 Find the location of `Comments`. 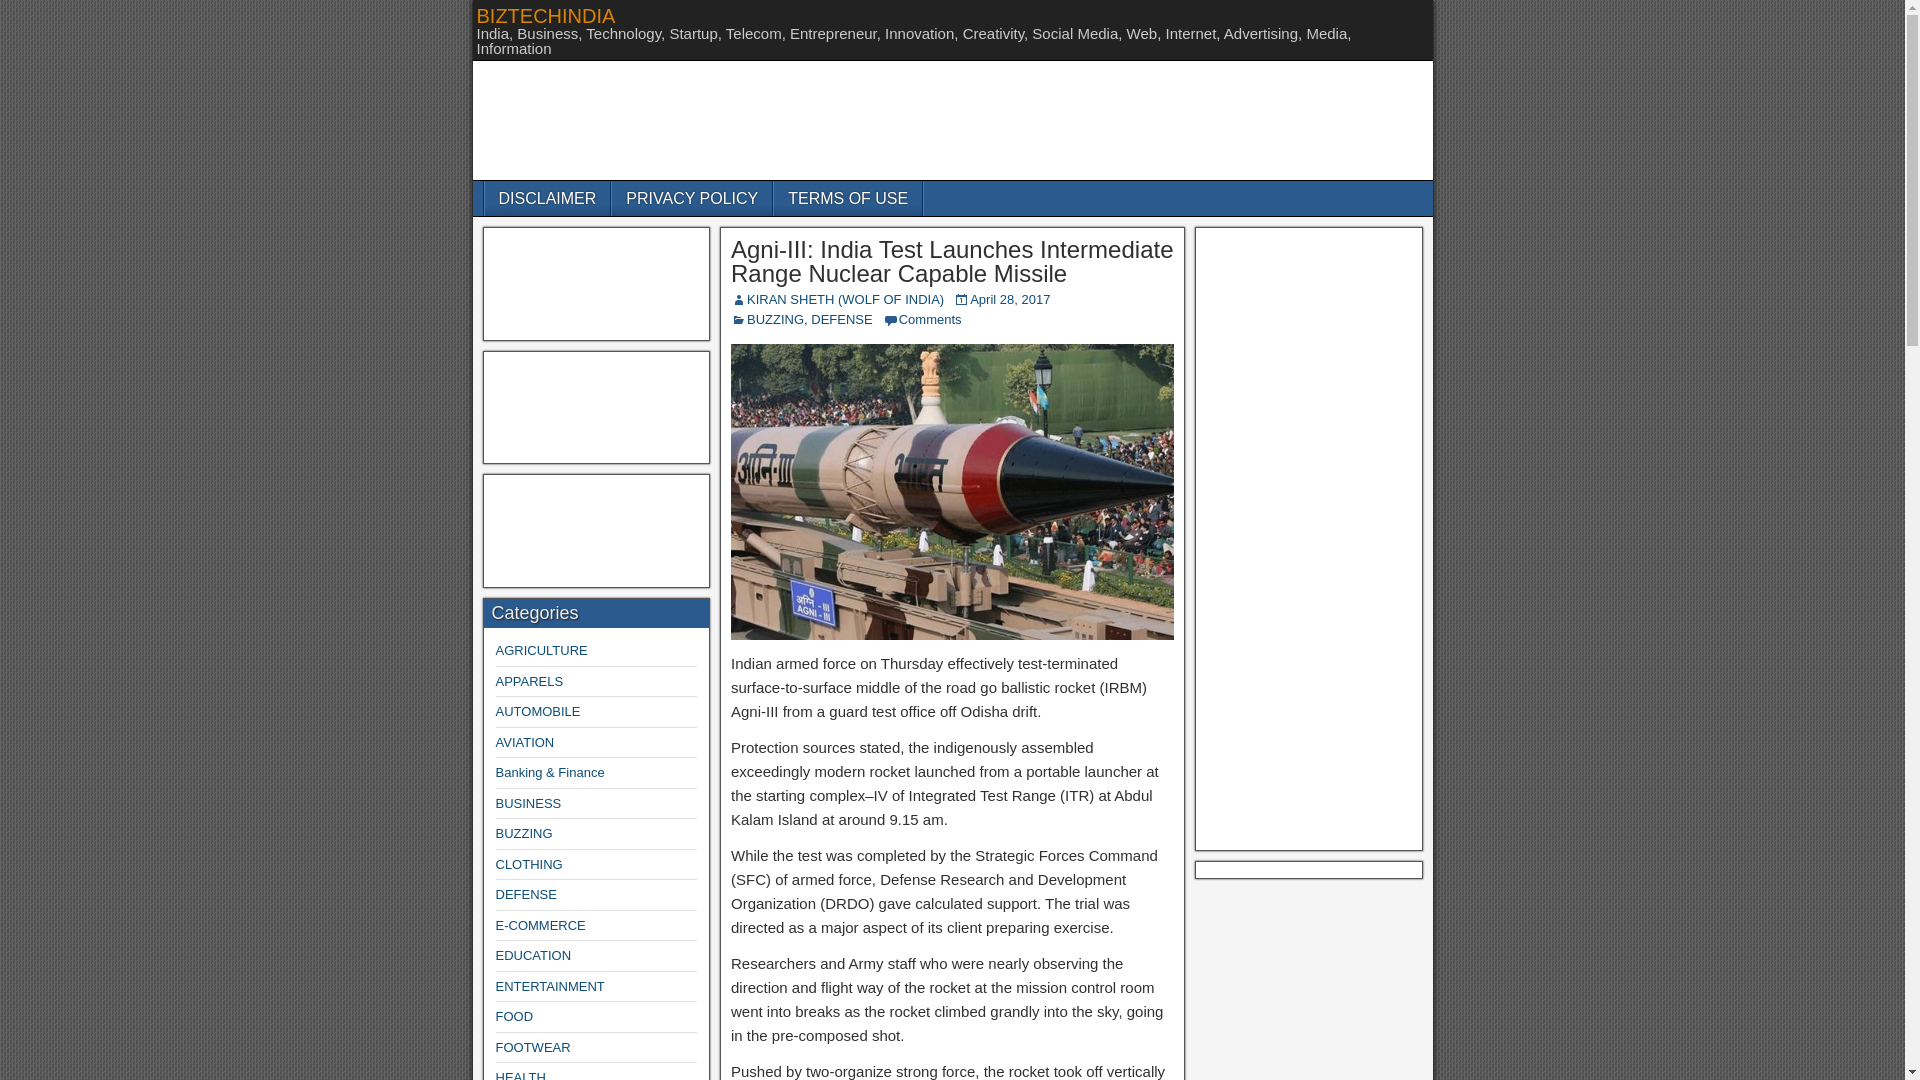

Comments is located at coordinates (930, 320).